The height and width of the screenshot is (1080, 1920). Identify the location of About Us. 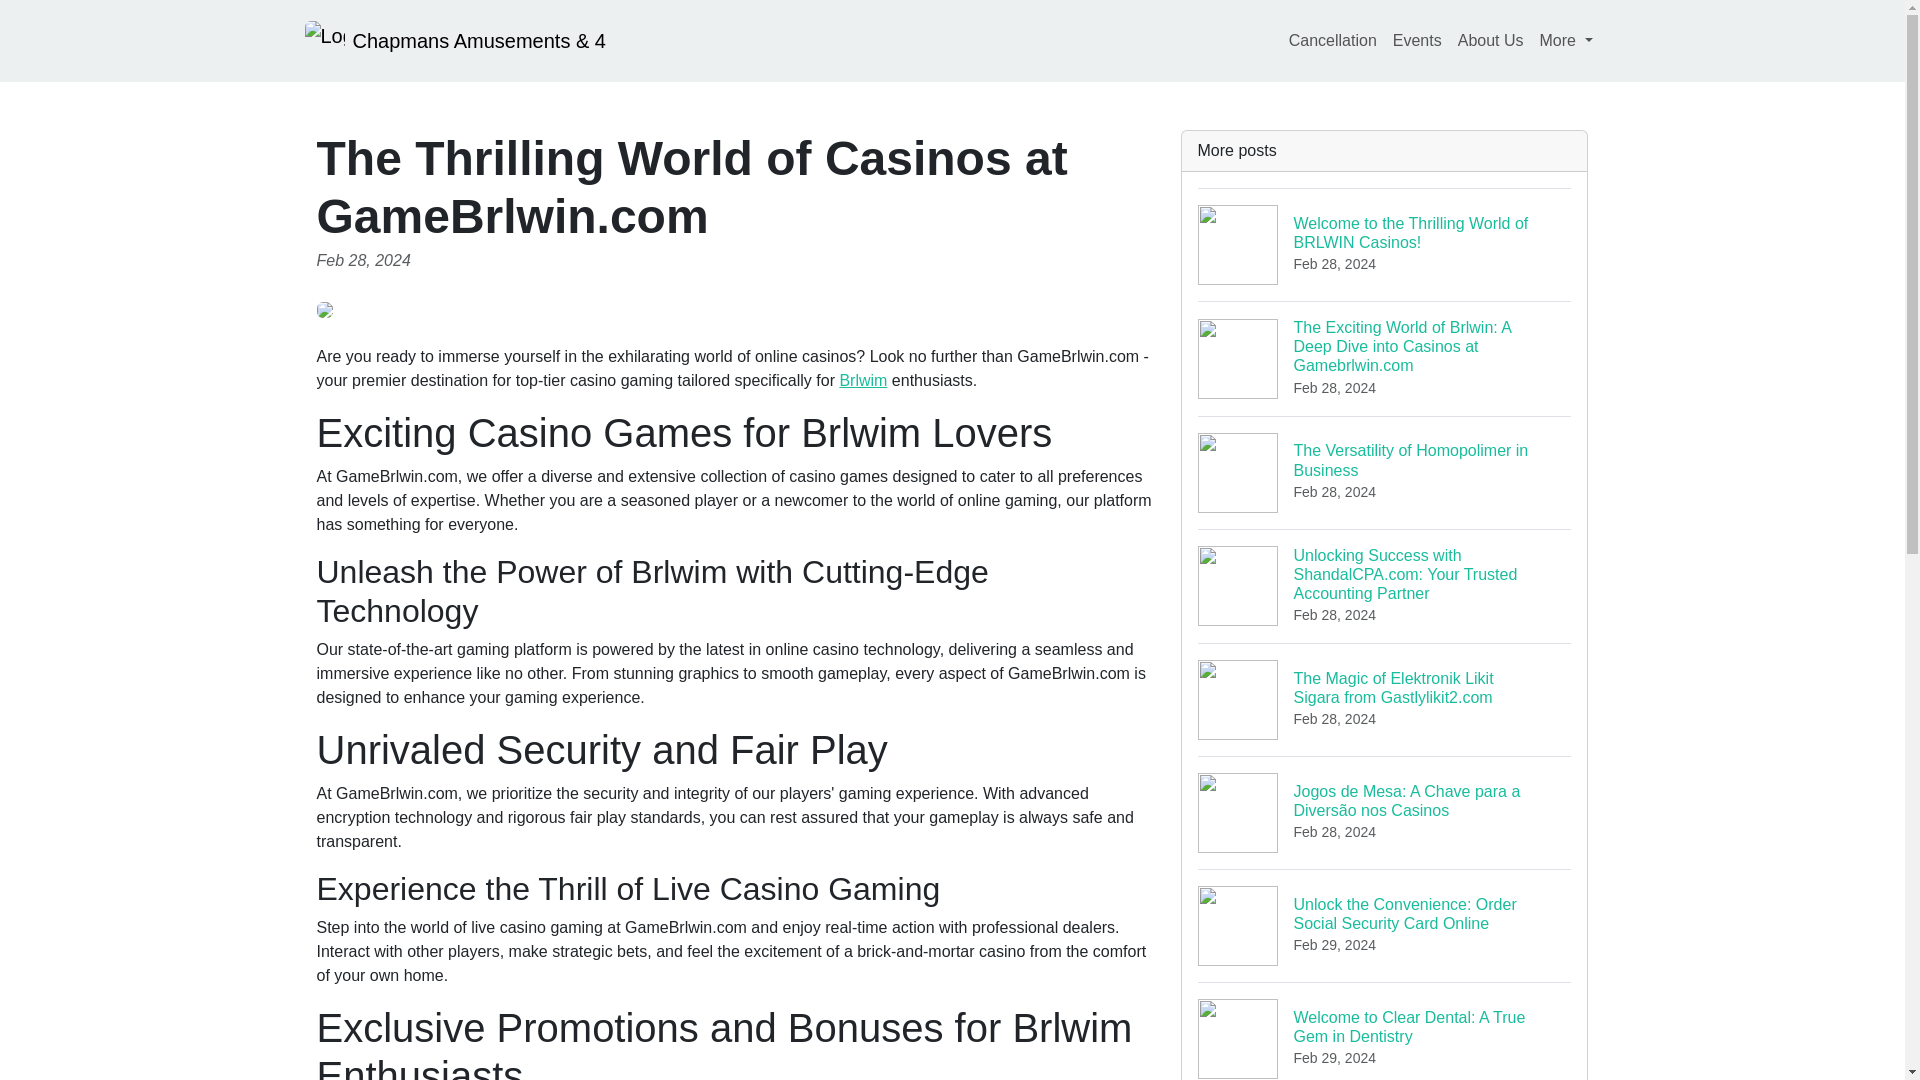
(863, 380).